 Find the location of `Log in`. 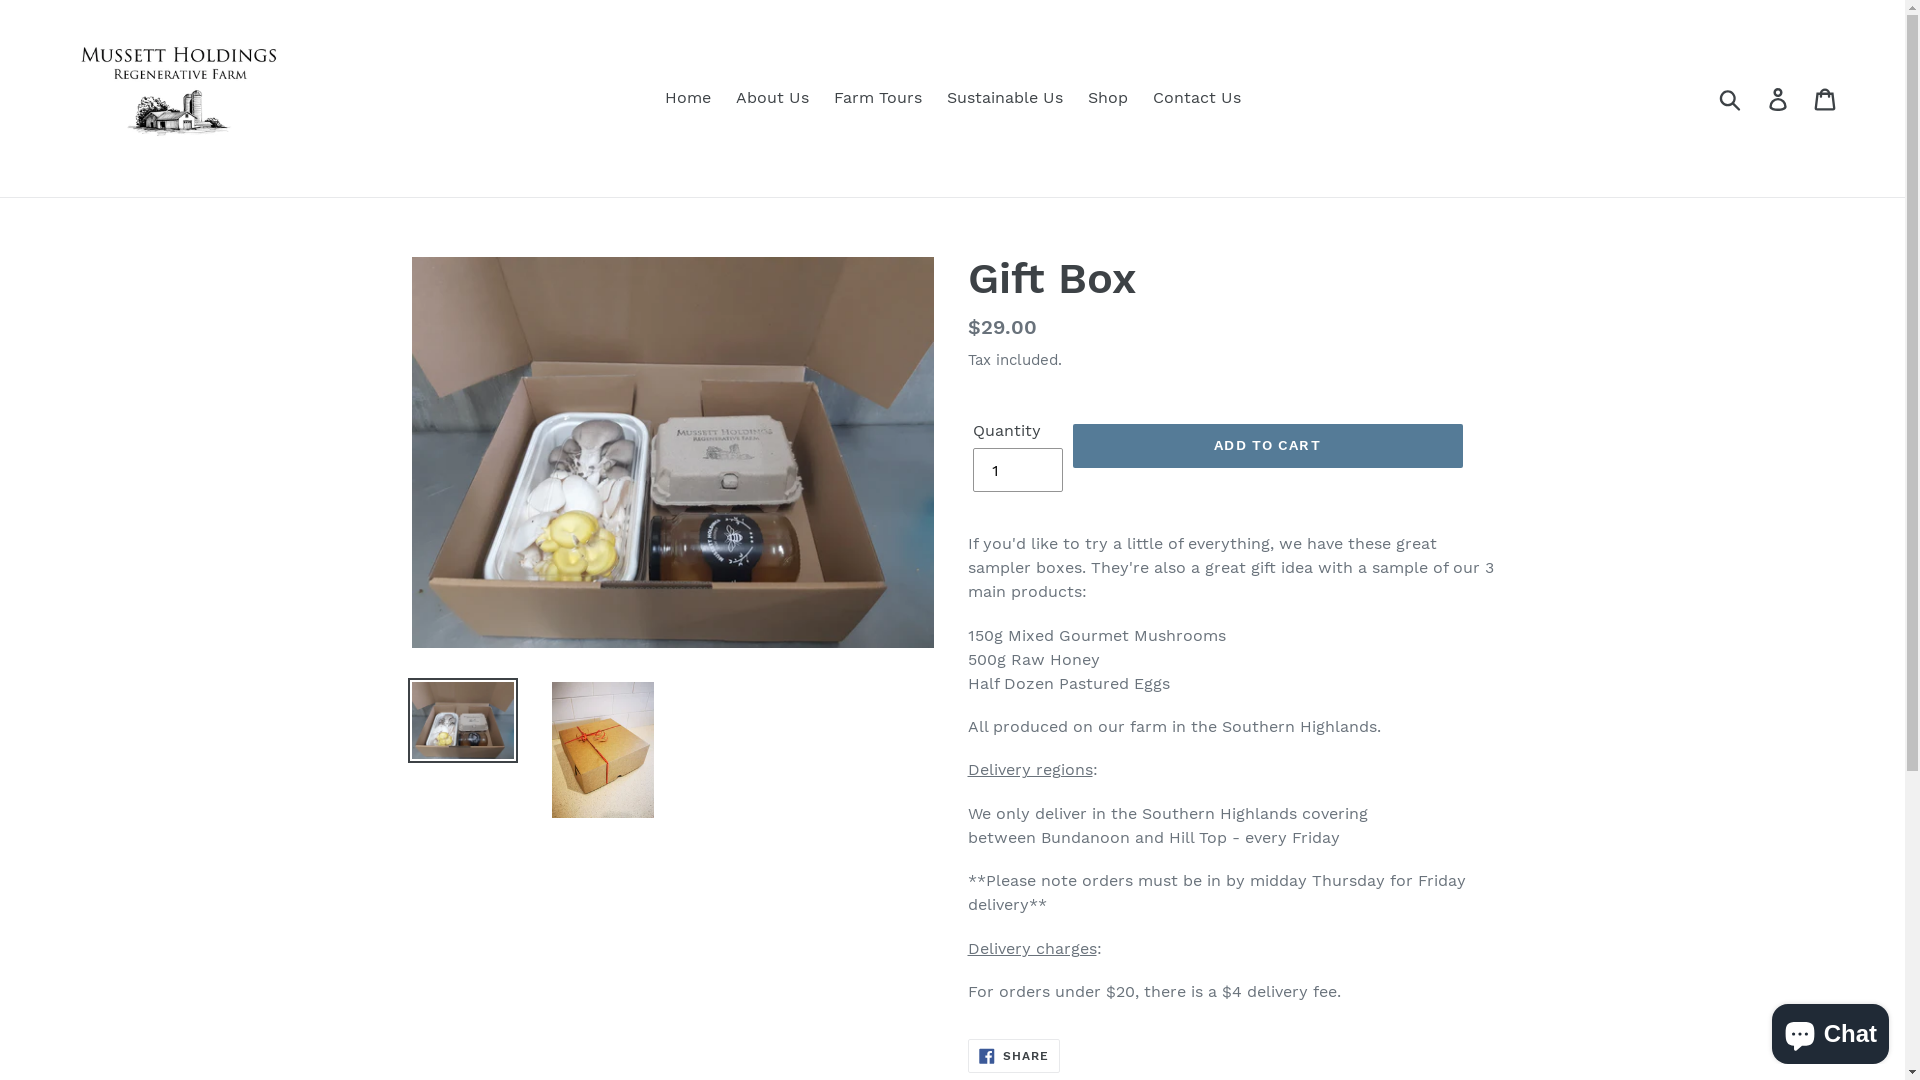

Log in is located at coordinates (1780, 98).